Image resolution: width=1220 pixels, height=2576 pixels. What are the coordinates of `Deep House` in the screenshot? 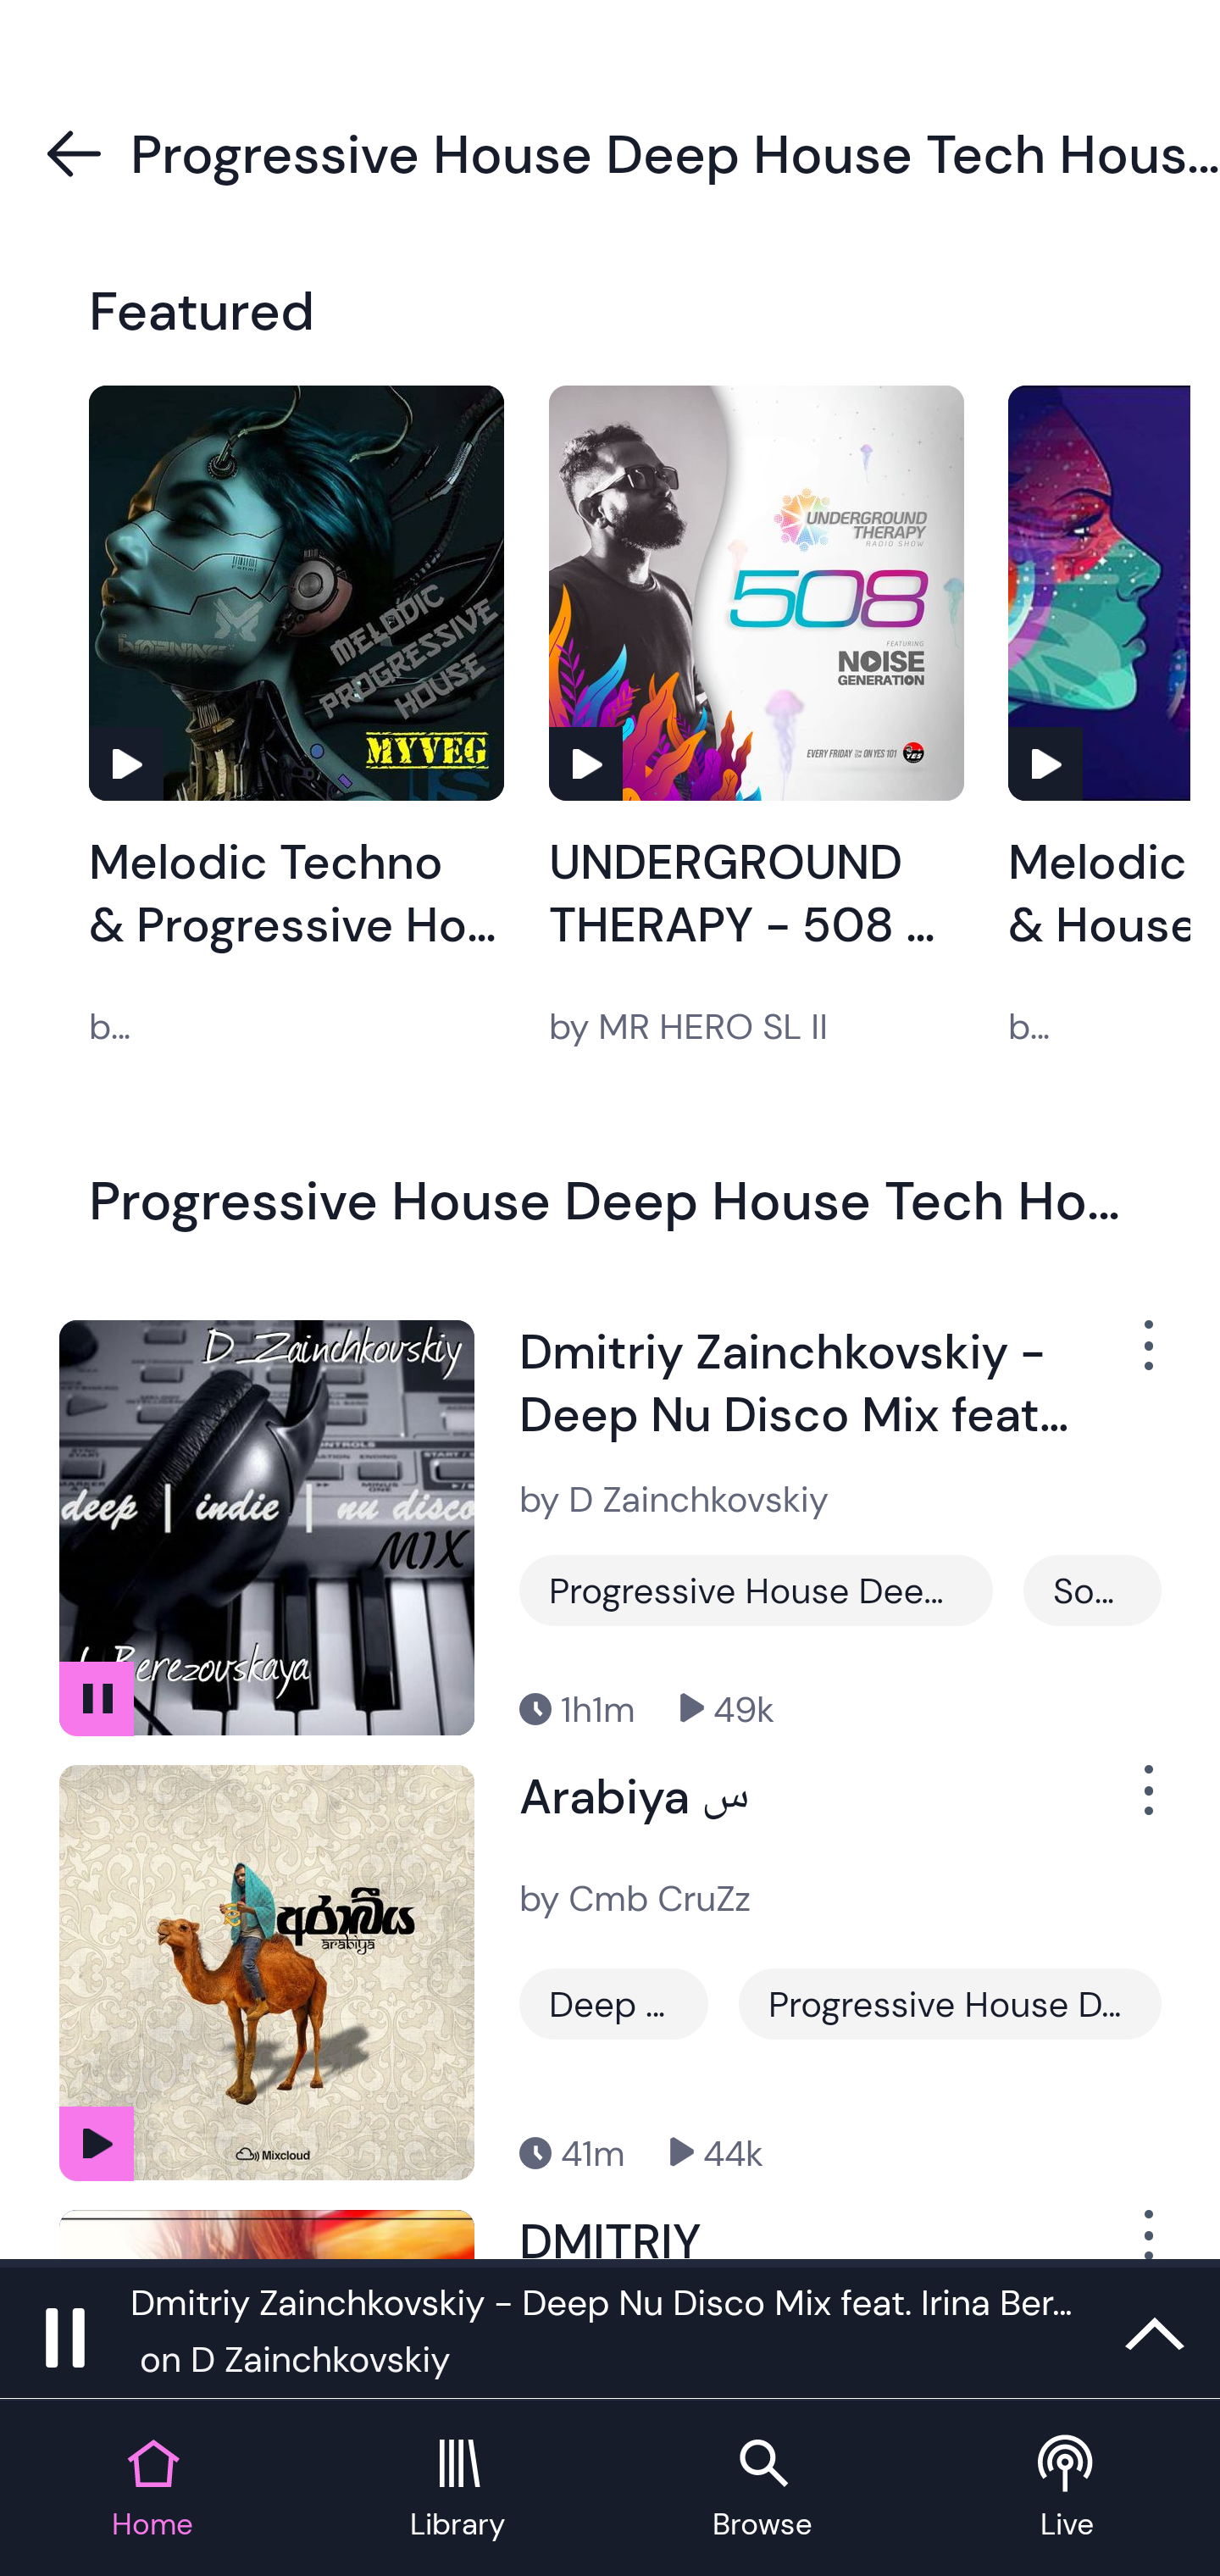 It's located at (613, 2003).